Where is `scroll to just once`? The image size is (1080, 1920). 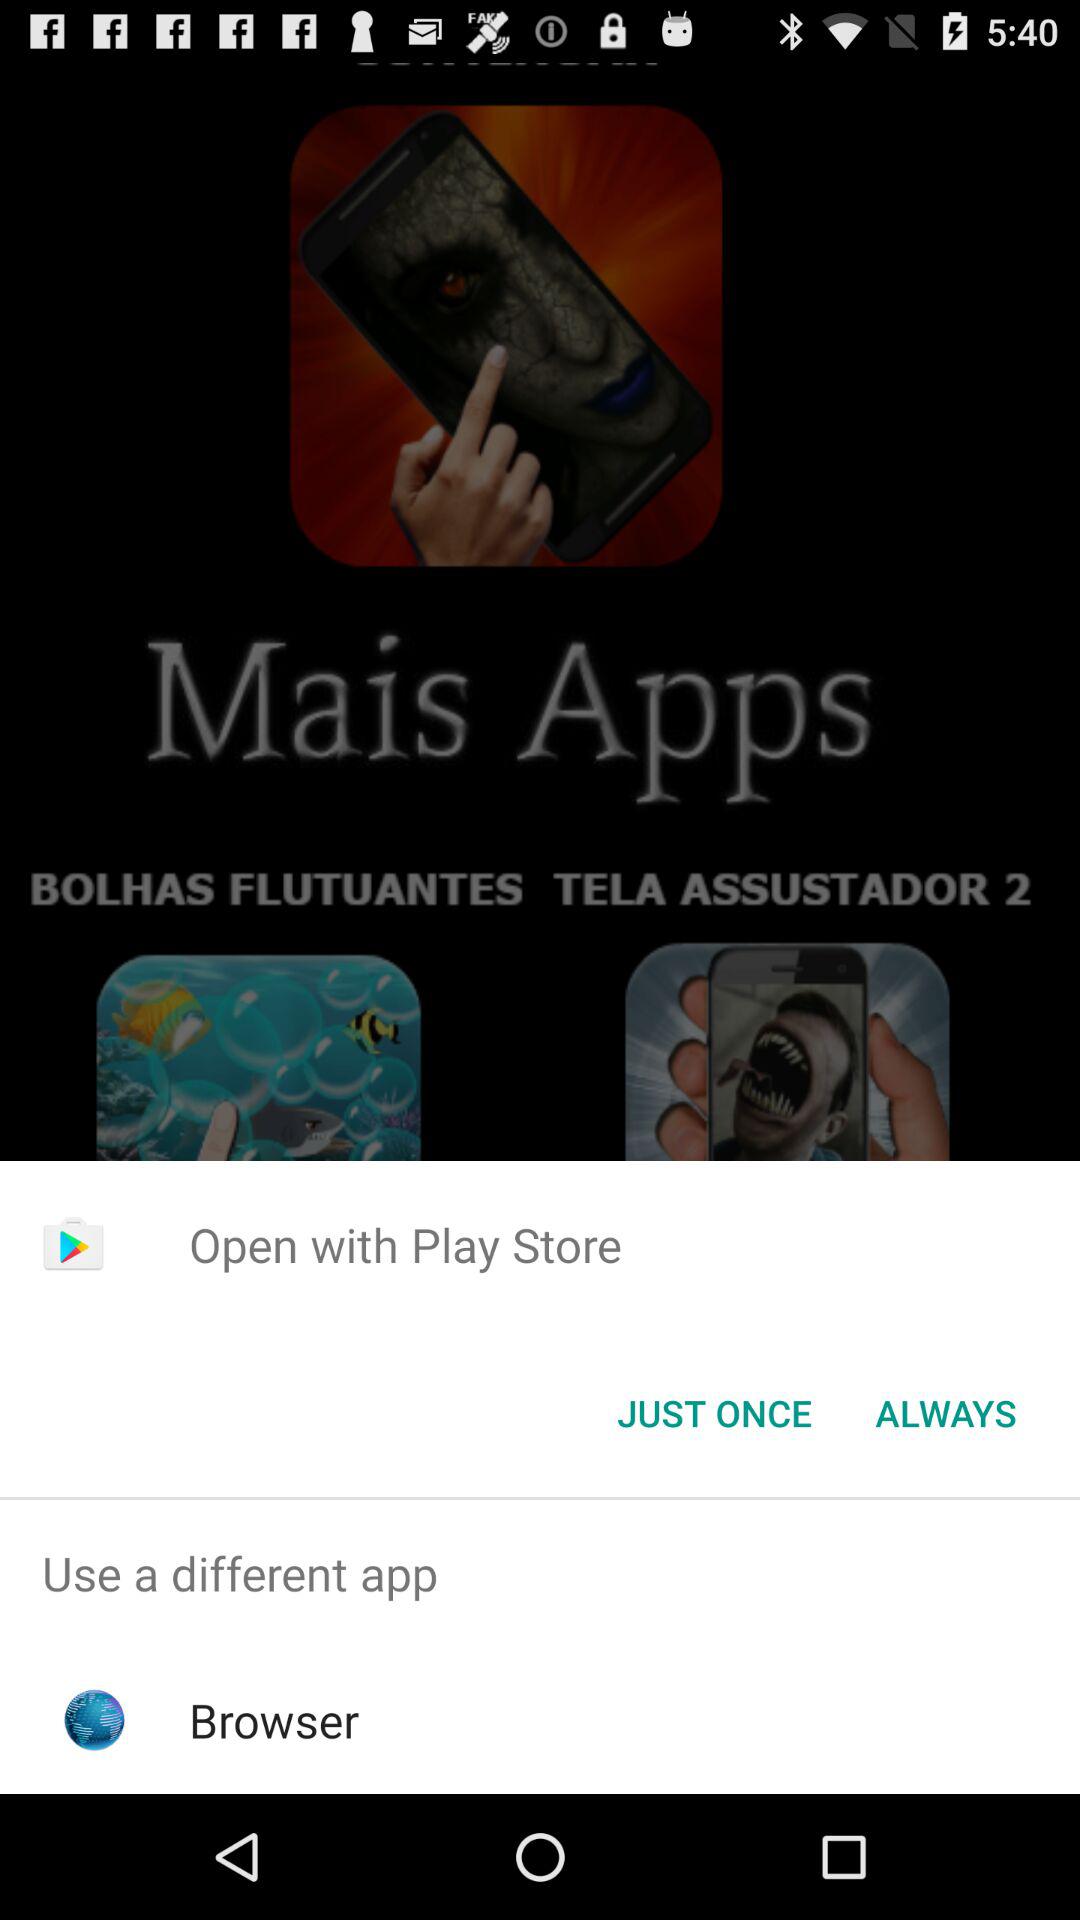 scroll to just once is located at coordinates (714, 1413).